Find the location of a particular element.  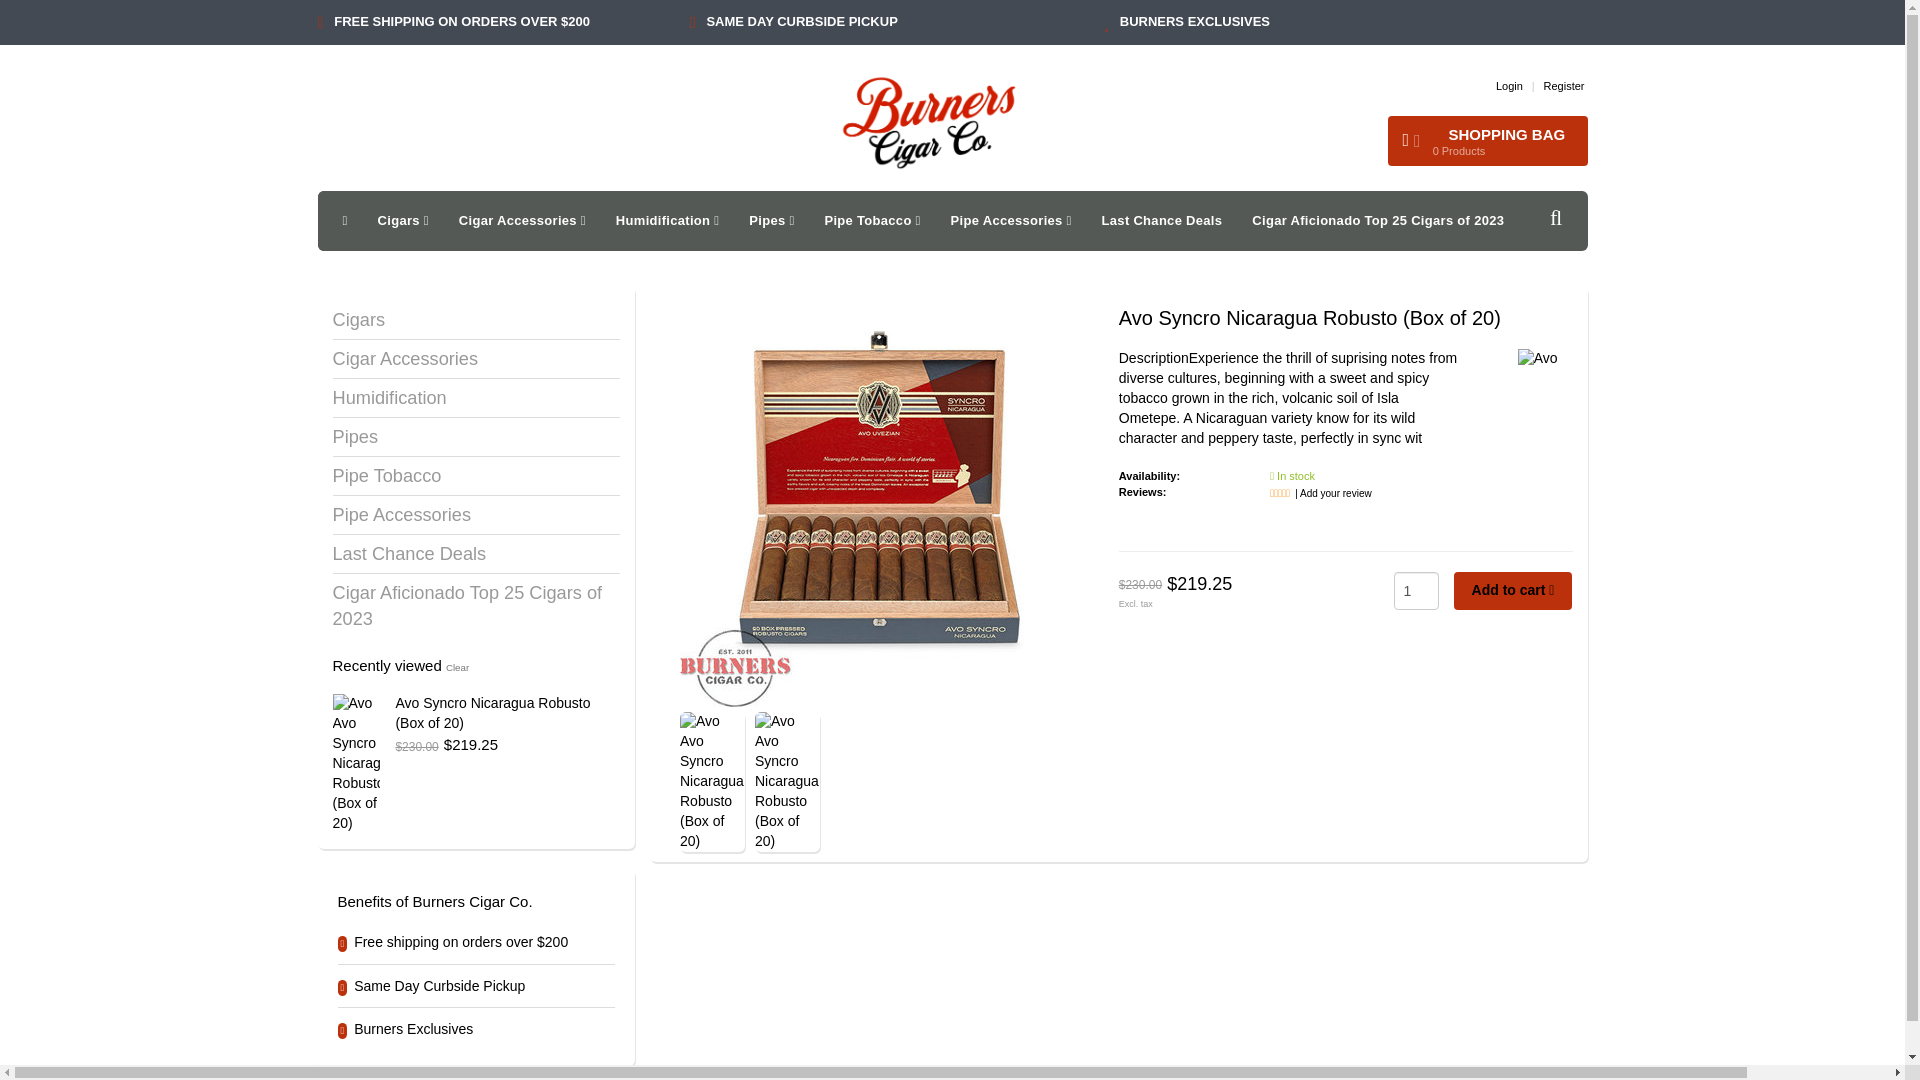

Burners Exclusives is located at coordinates (1194, 22).